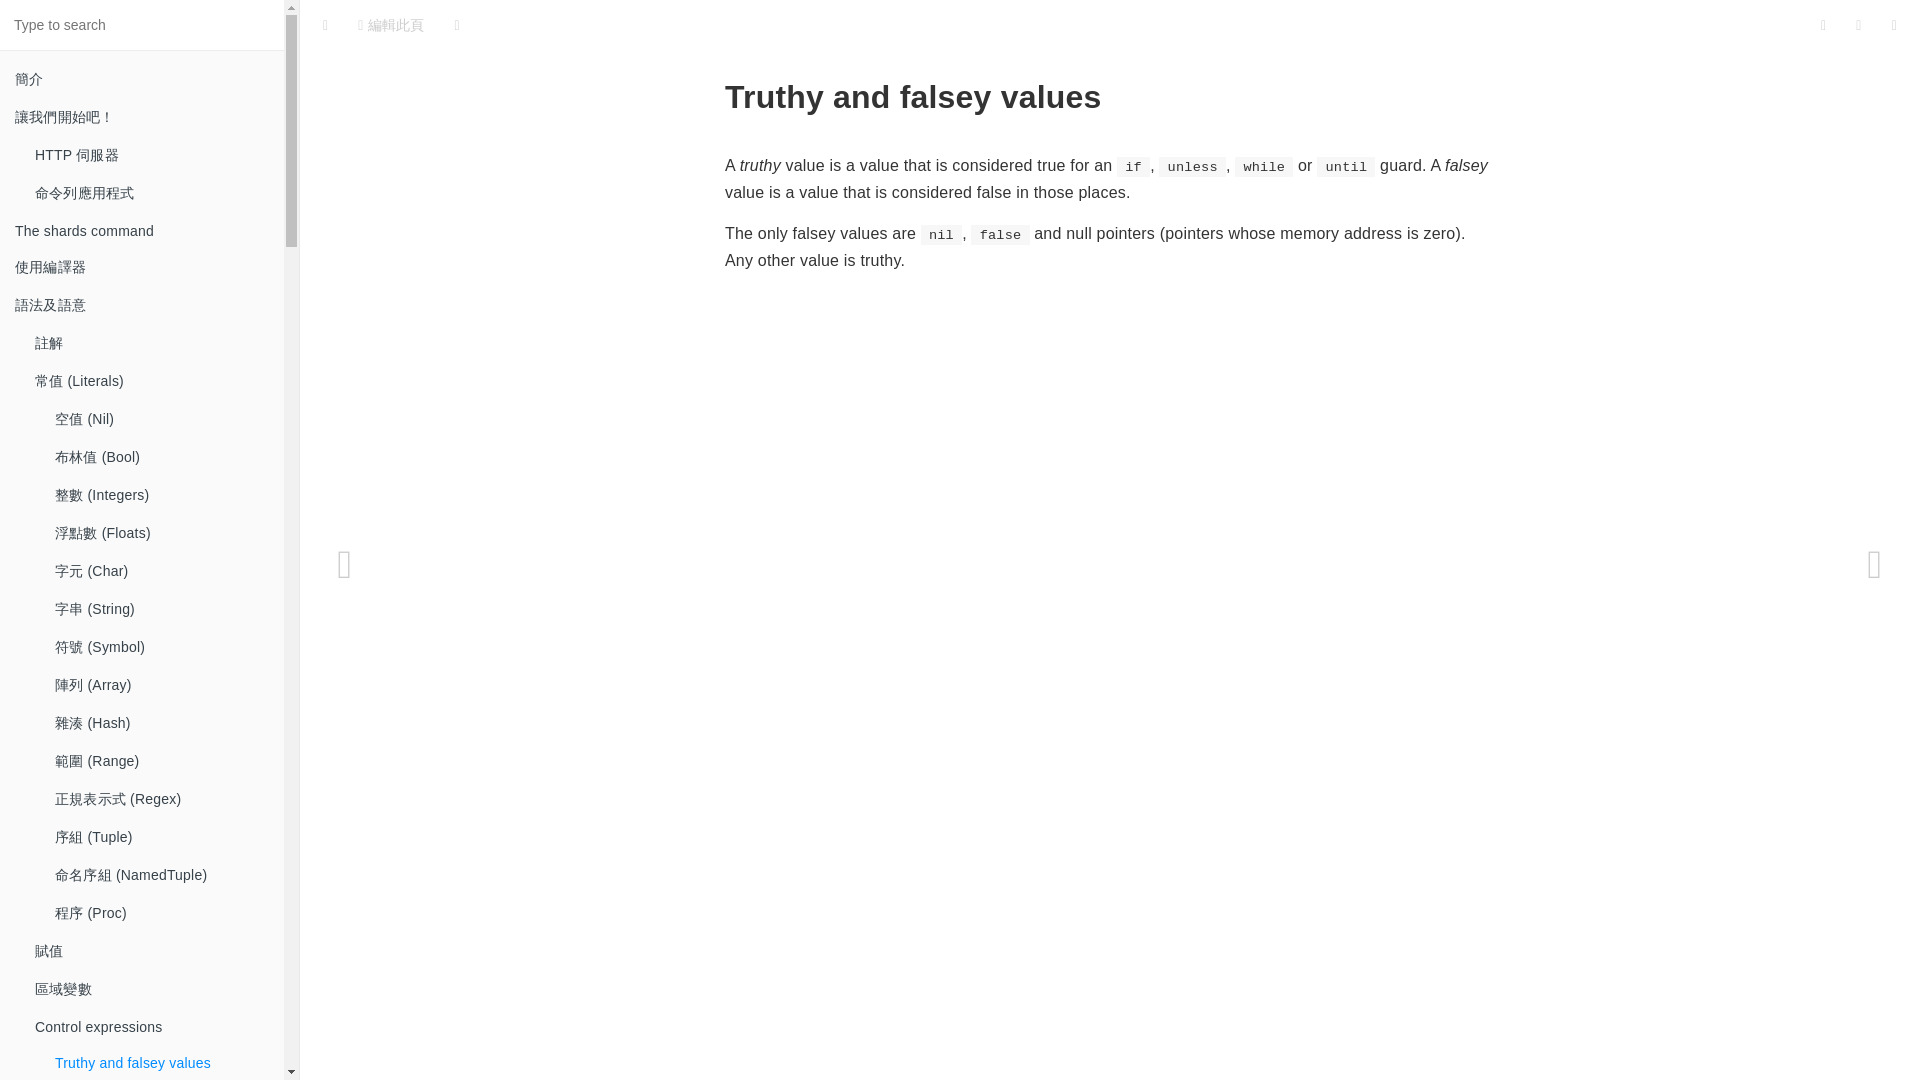 The height and width of the screenshot is (1080, 1920). I want to click on The shards command, so click(142, 230).